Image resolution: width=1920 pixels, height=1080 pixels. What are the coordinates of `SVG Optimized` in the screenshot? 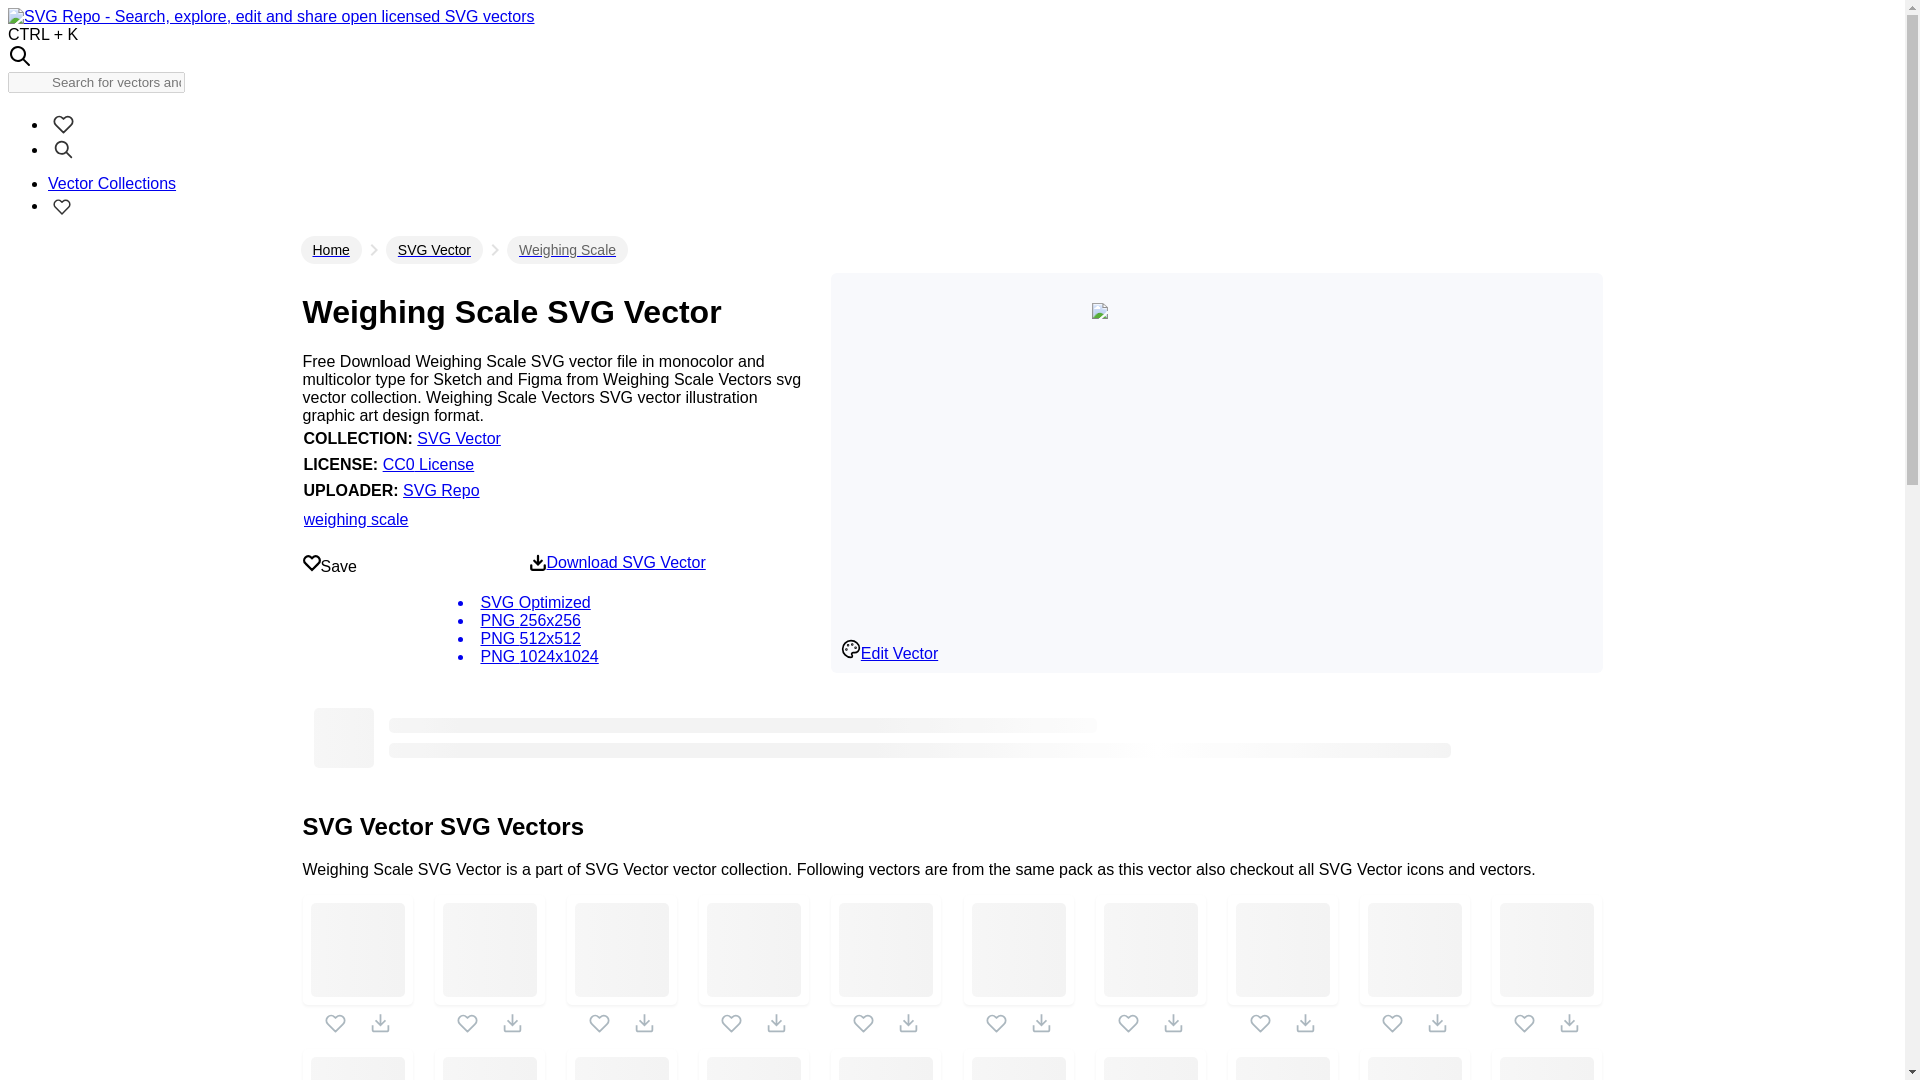 It's located at (616, 603).